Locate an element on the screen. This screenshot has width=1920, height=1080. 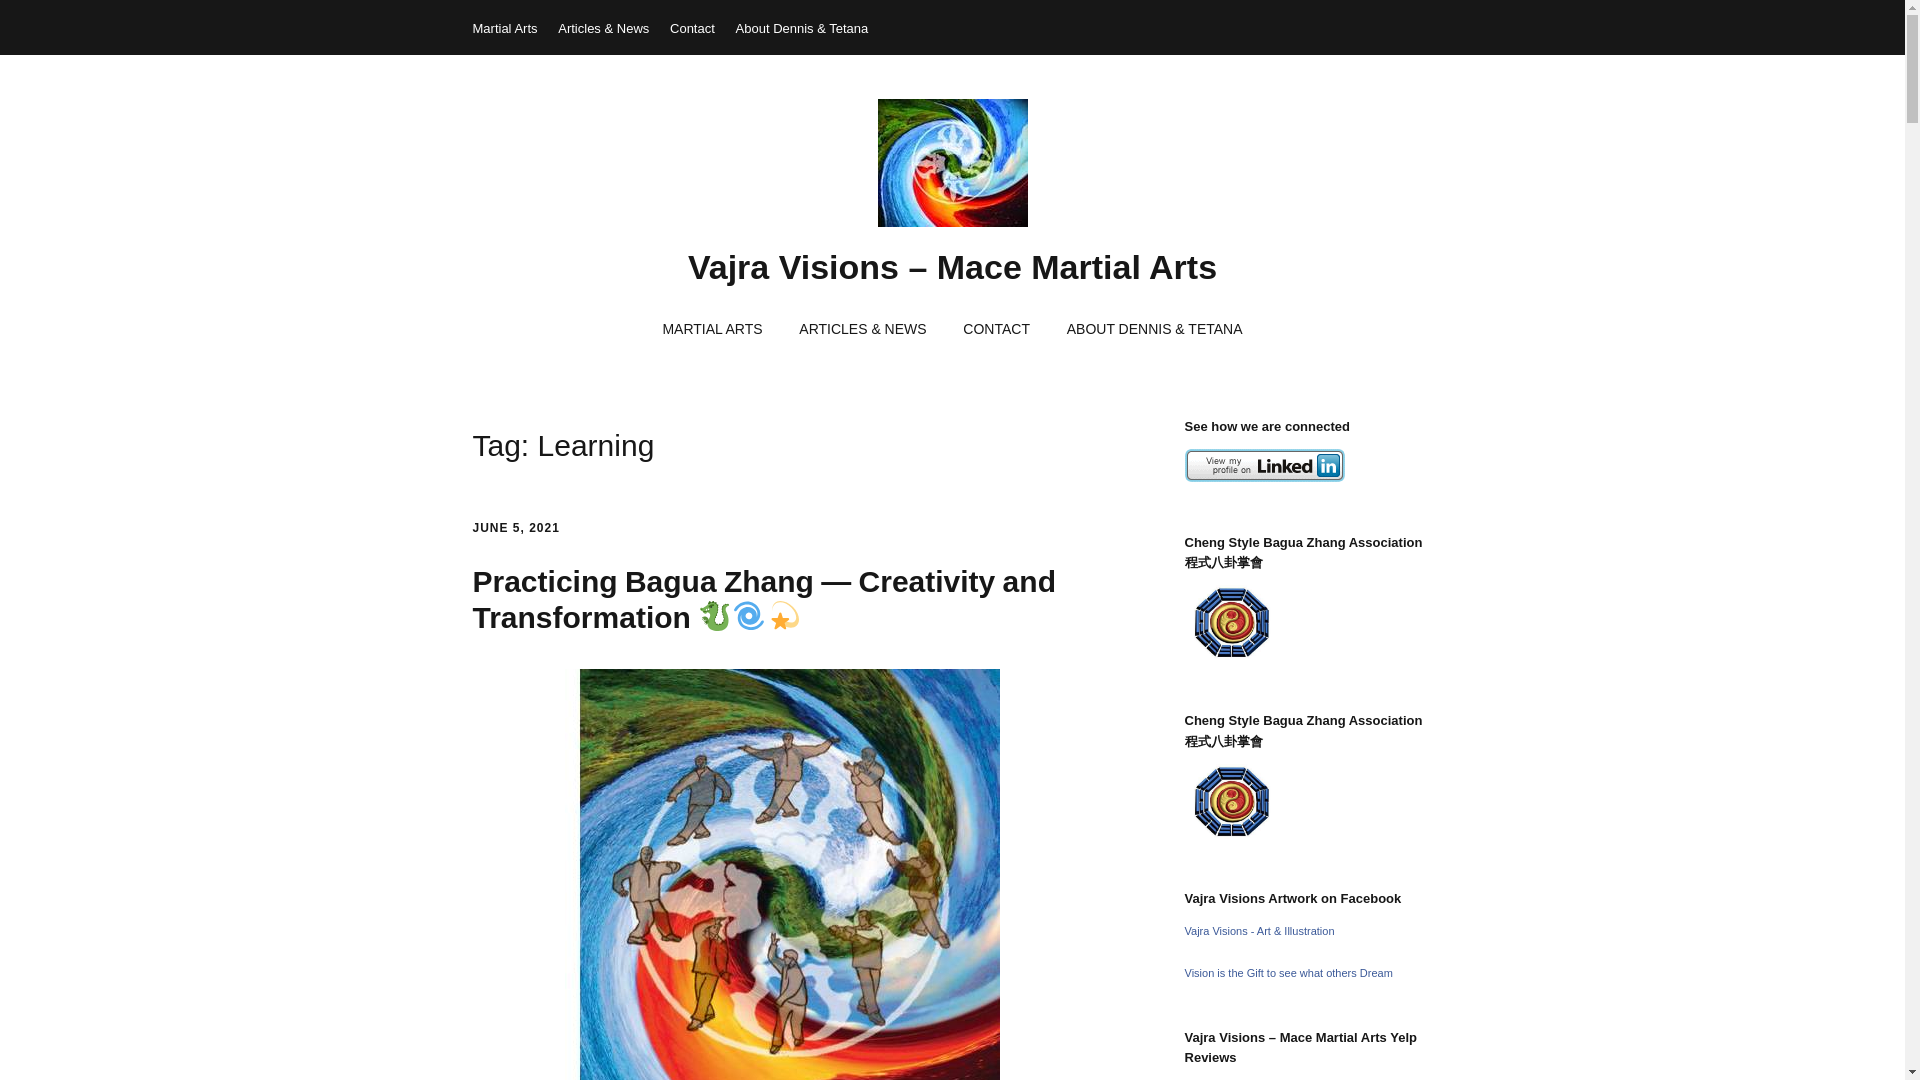
Martial Arts is located at coordinates (504, 28).